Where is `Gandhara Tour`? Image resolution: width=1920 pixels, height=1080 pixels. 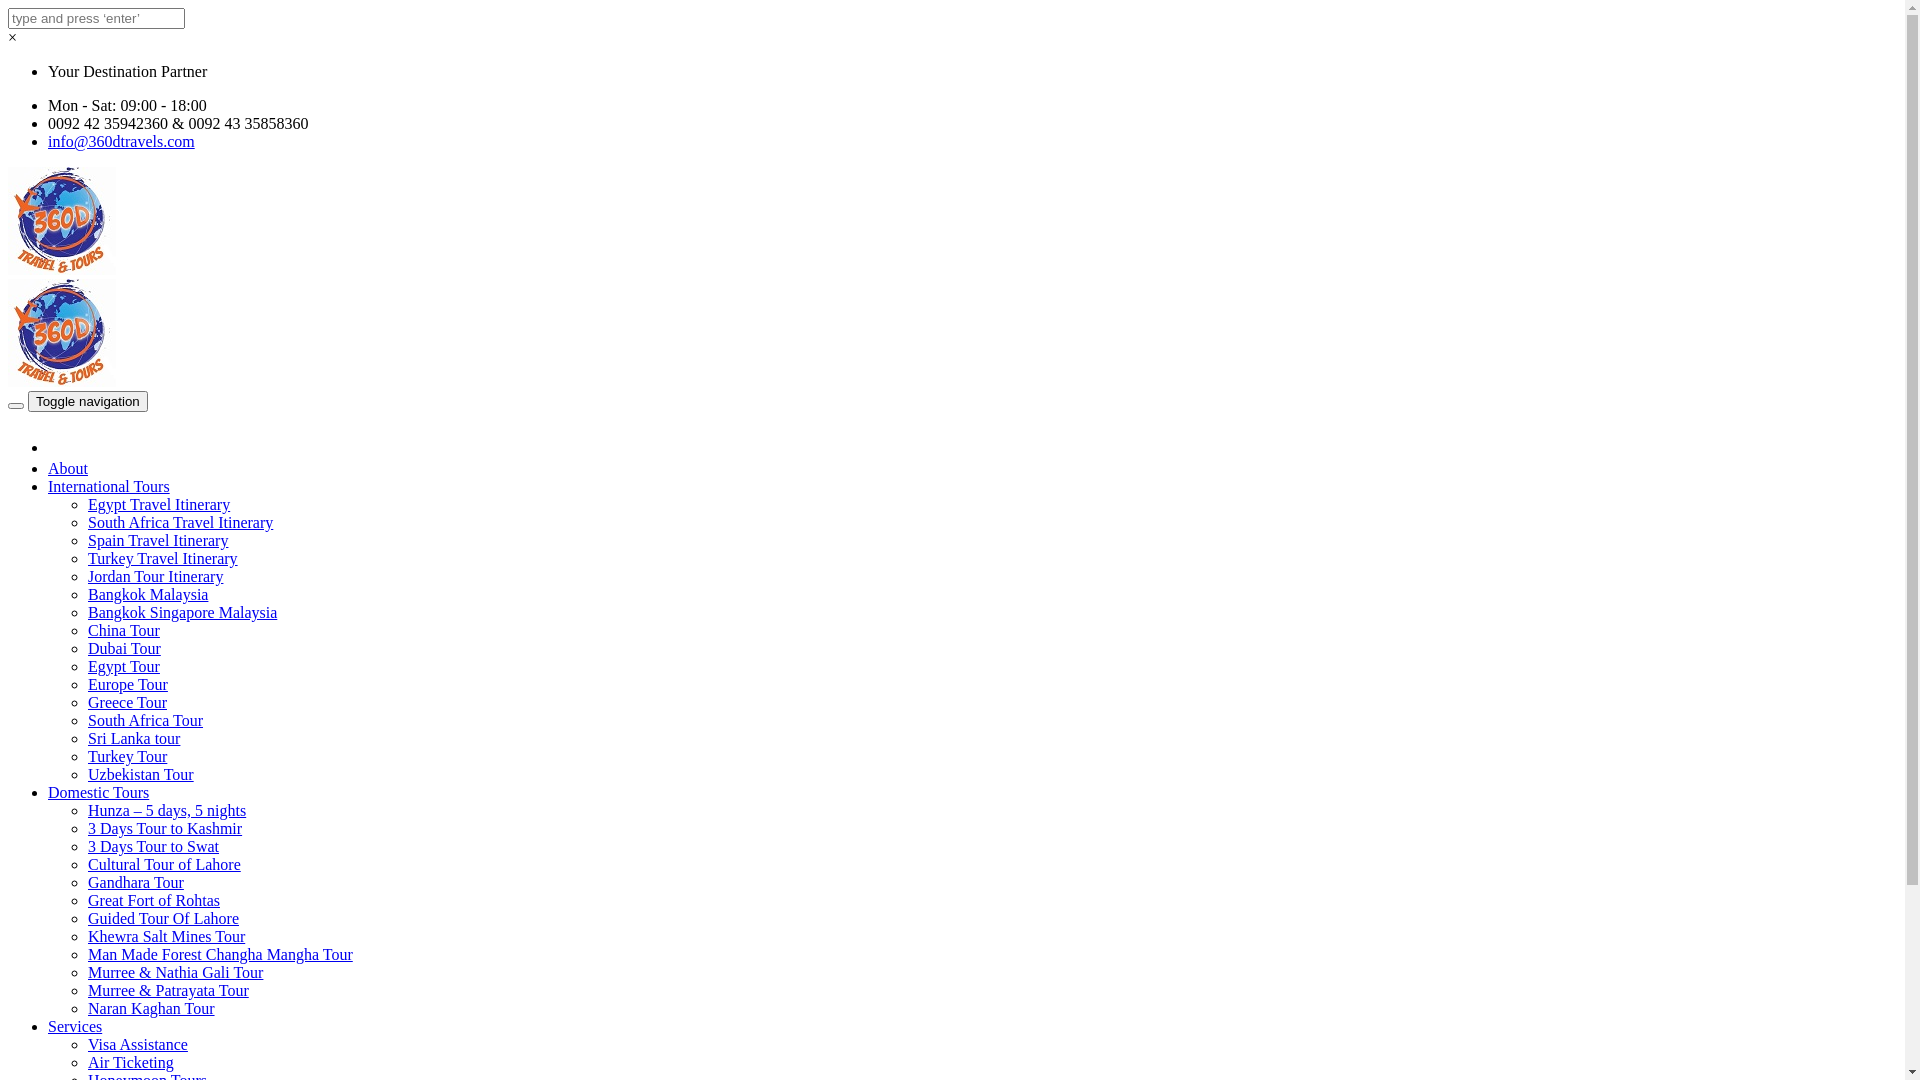
Gandhara Tour is located at coordinates (136, 882).